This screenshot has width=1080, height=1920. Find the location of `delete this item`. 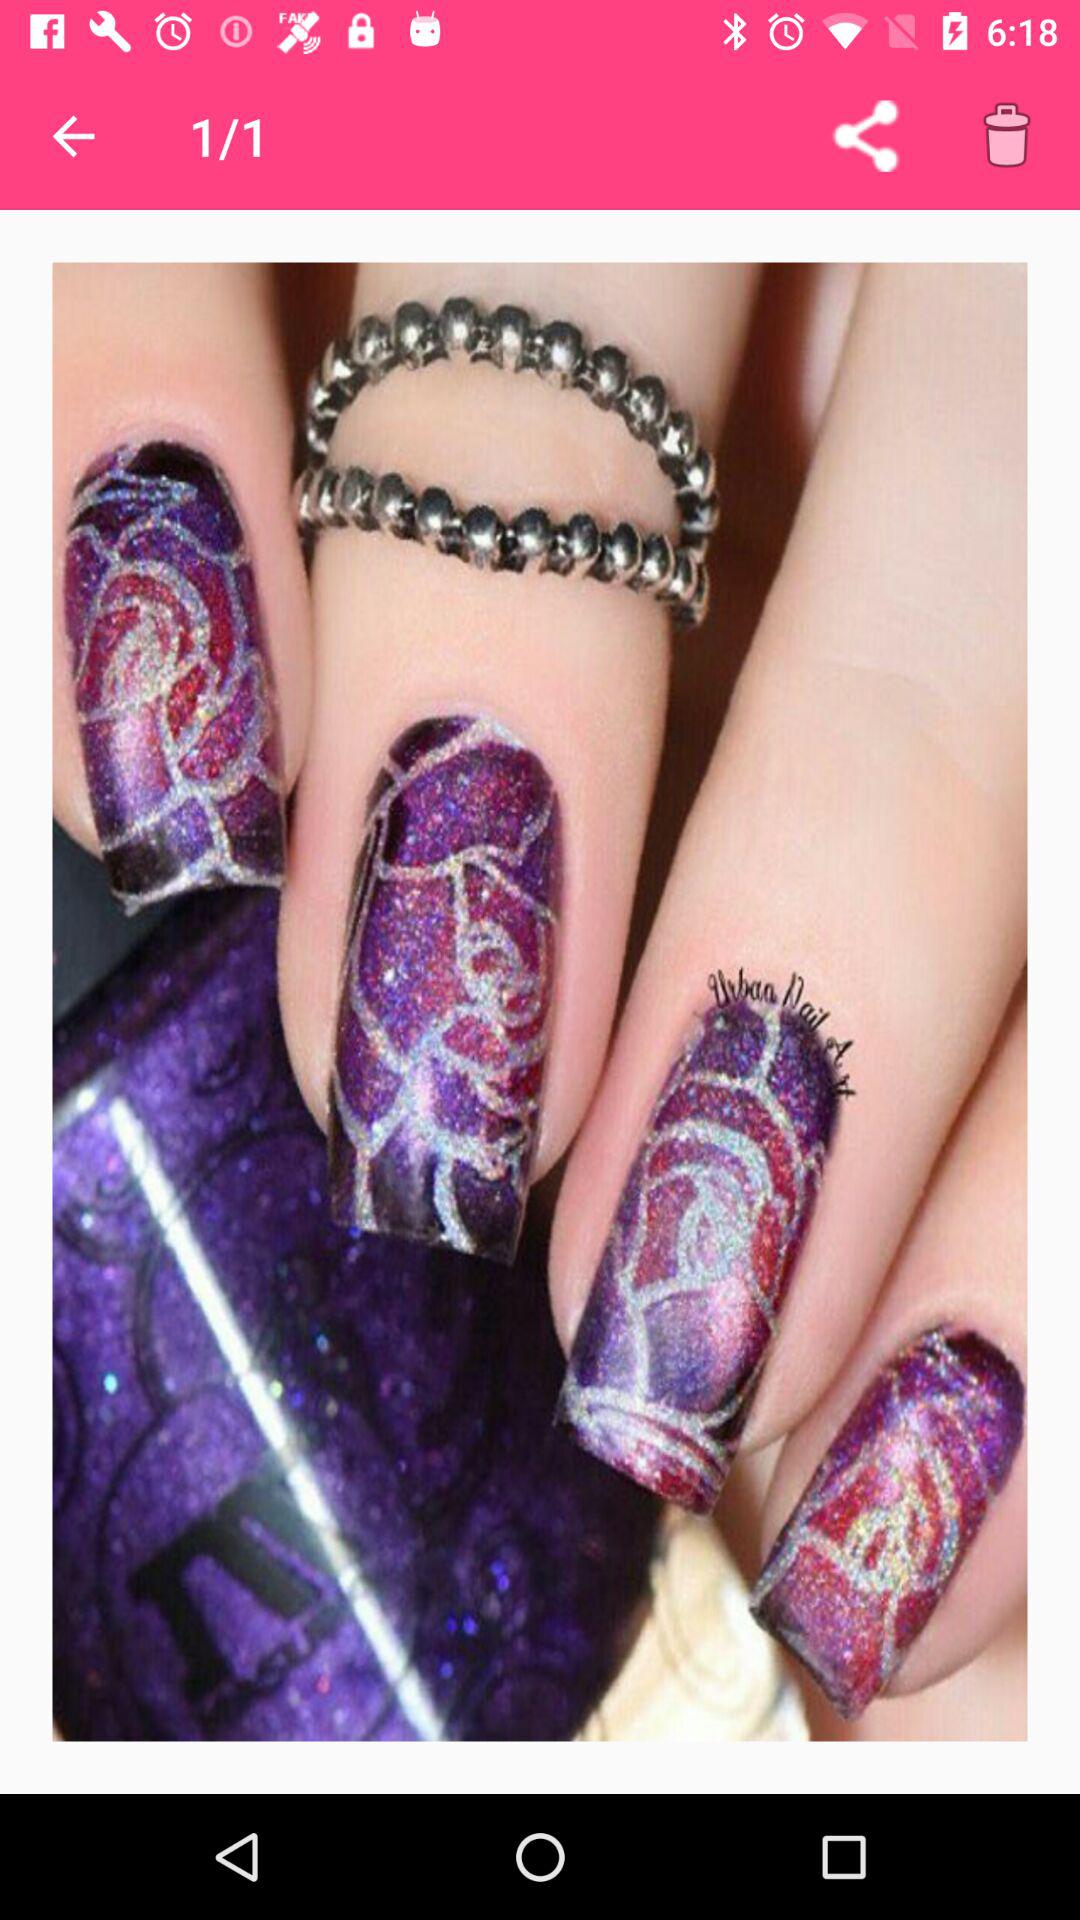

delete this item is located at coordinates (1006, 136).